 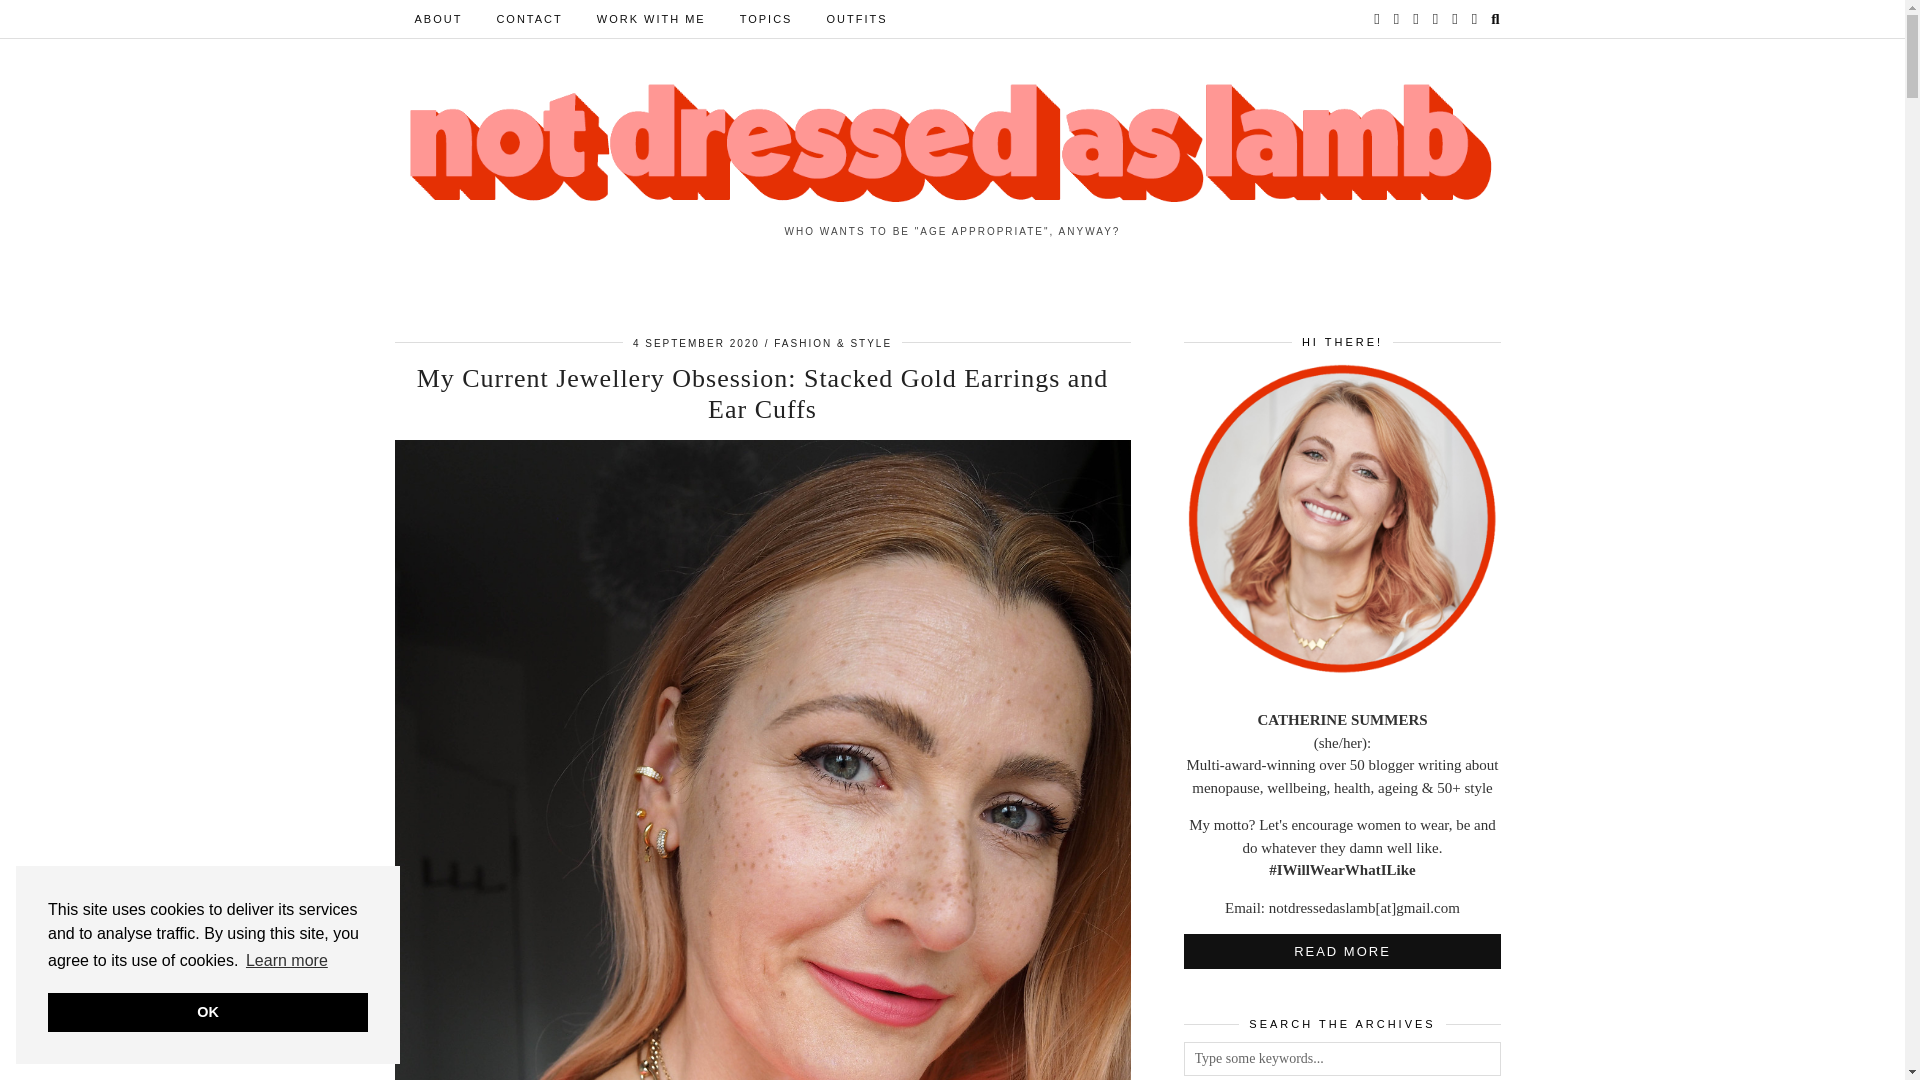 What do you see at coordinates (1377, 18) in the screenshot?
I see `Instagram` at bounding box center [1377, 18].